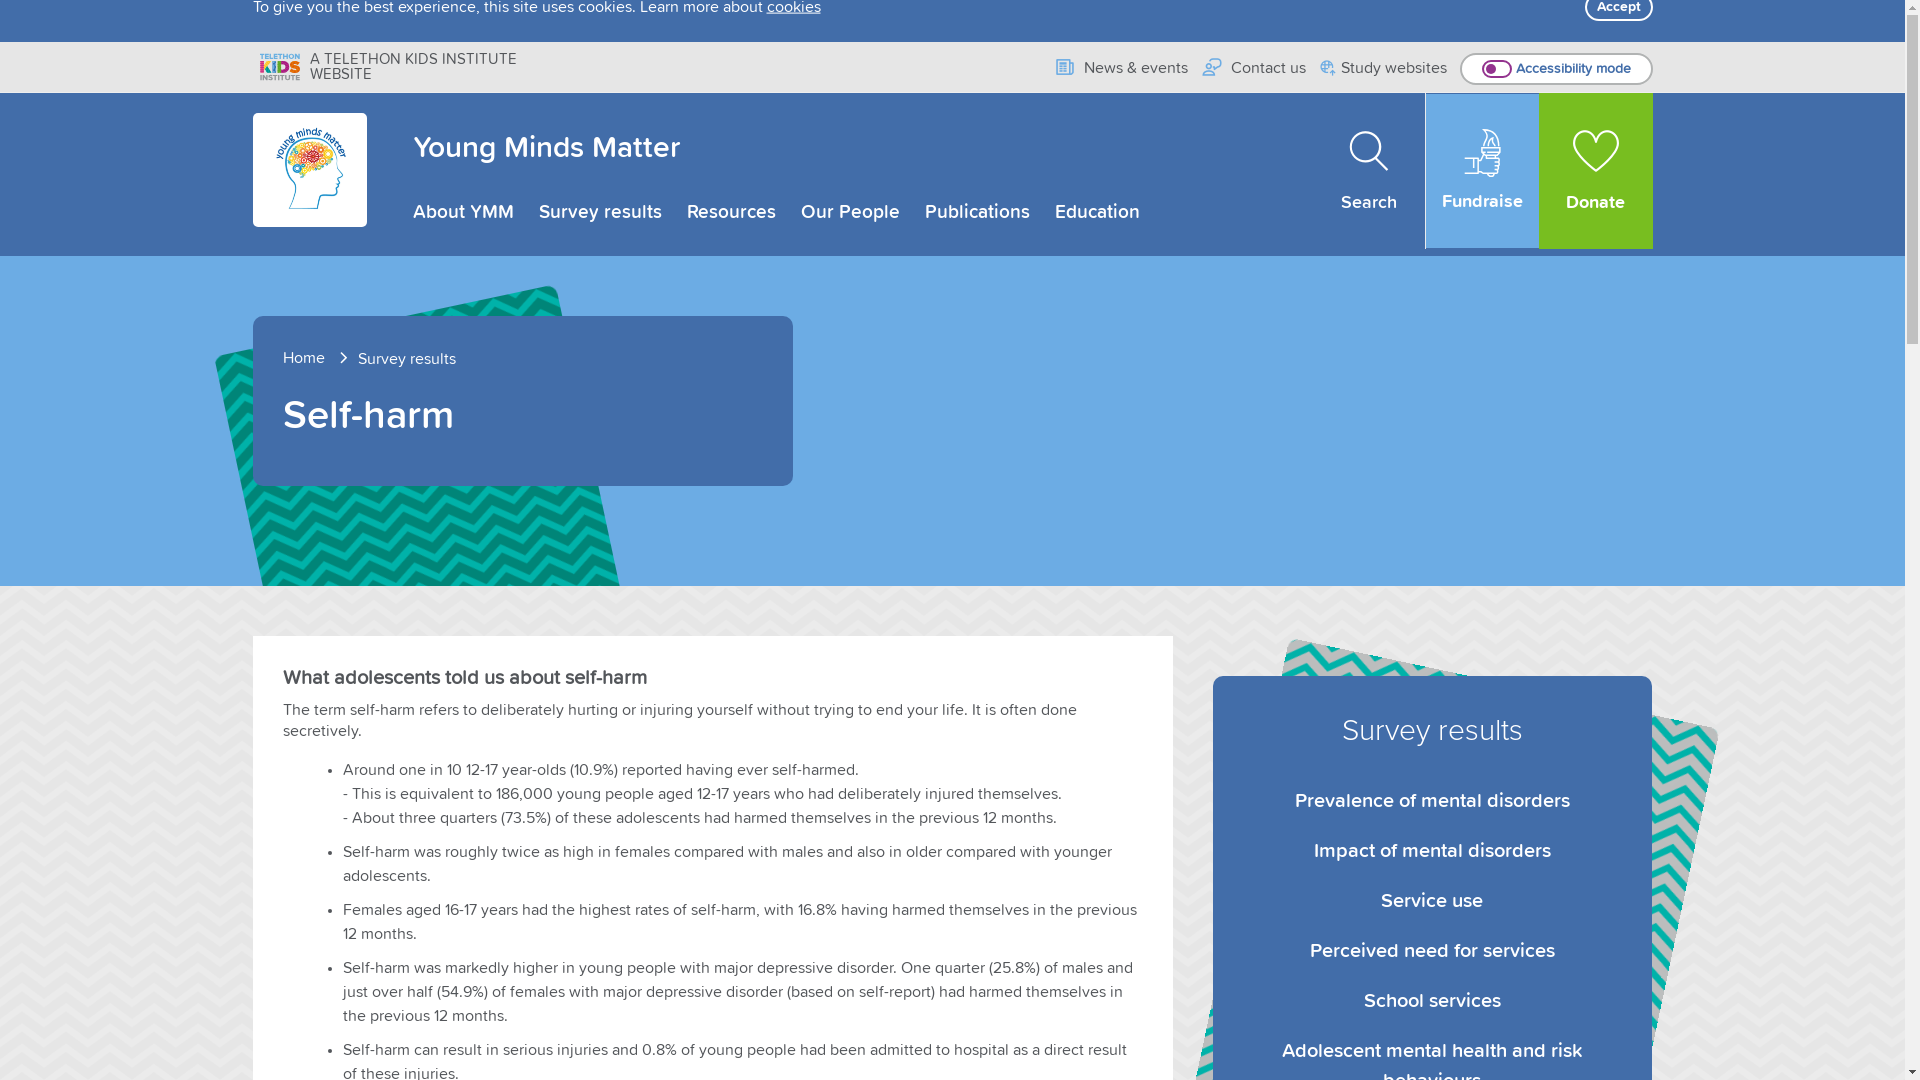  What do you see at coordinates (1370, 171) in the screenshot?
I see `Search` at bounding box center [1370, 171].